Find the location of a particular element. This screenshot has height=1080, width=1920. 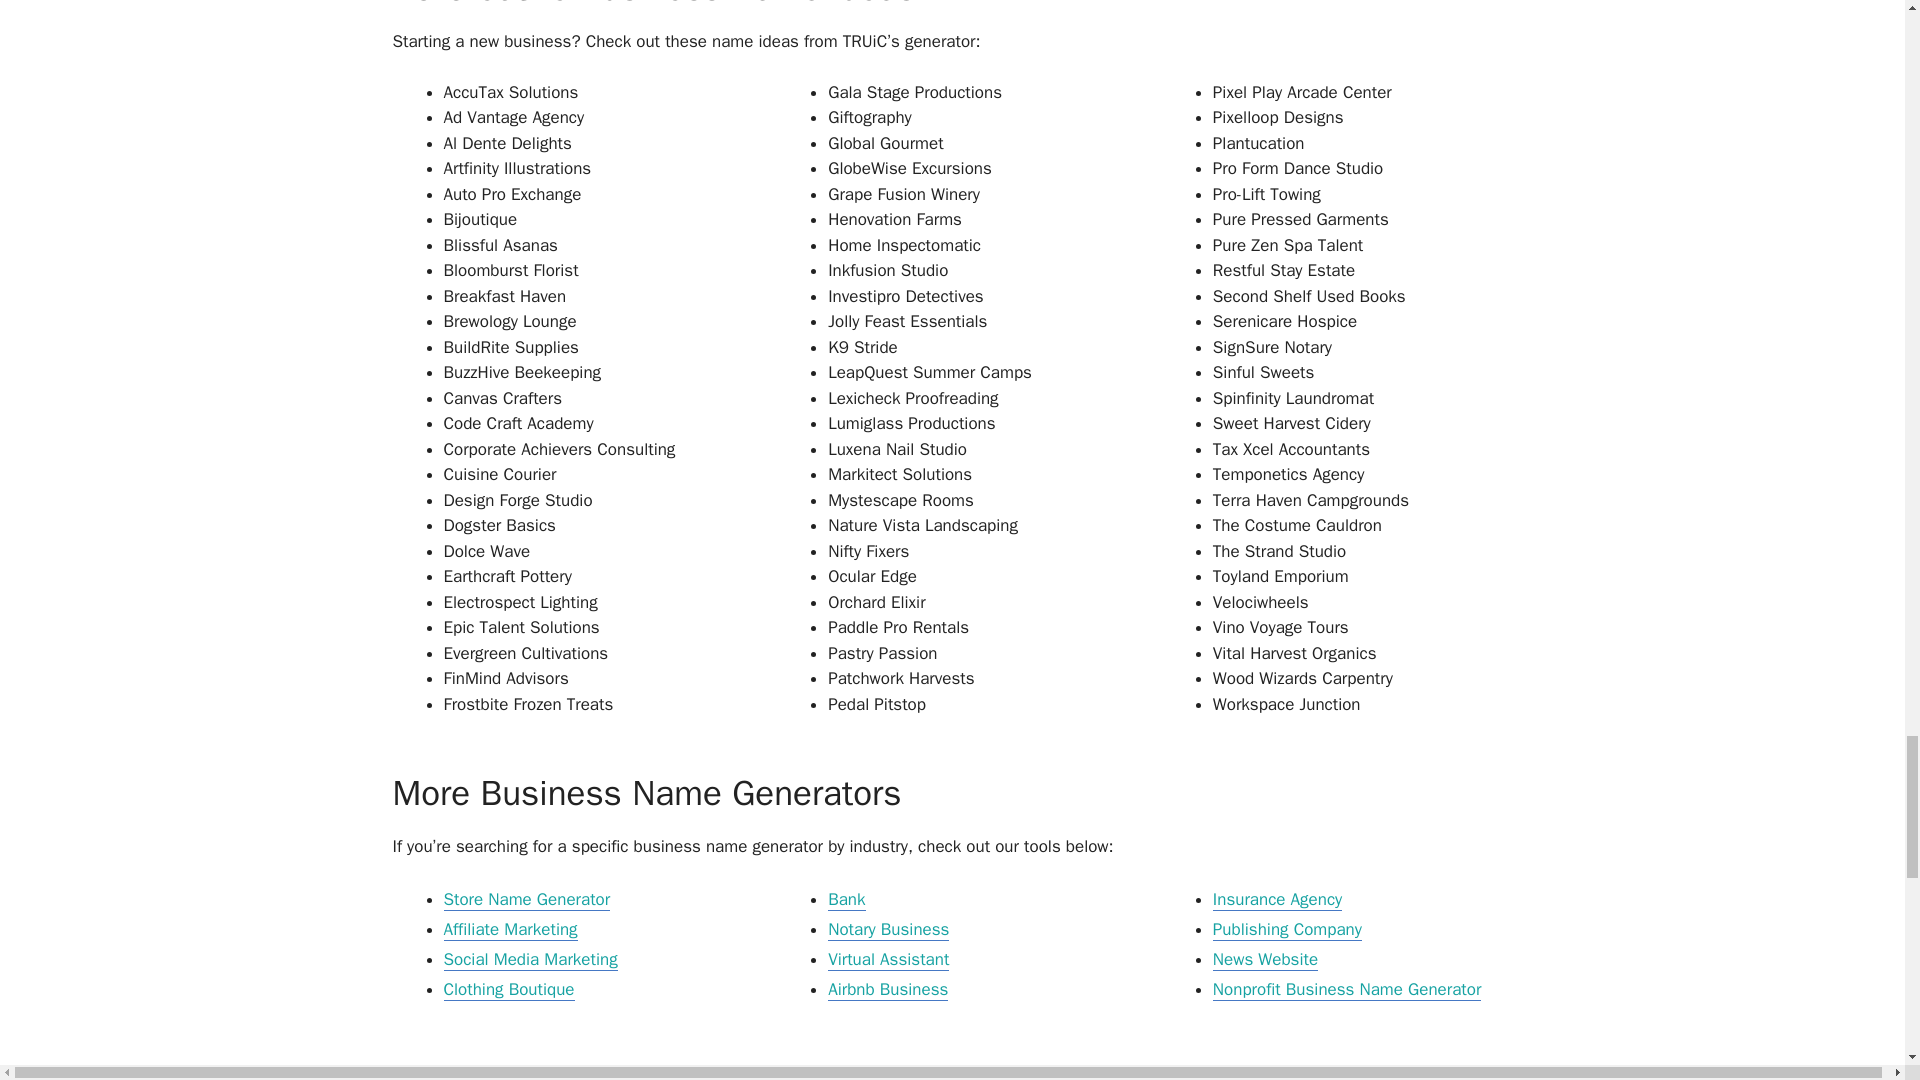

Insurance Agency is located at coordinates (1278, 900).